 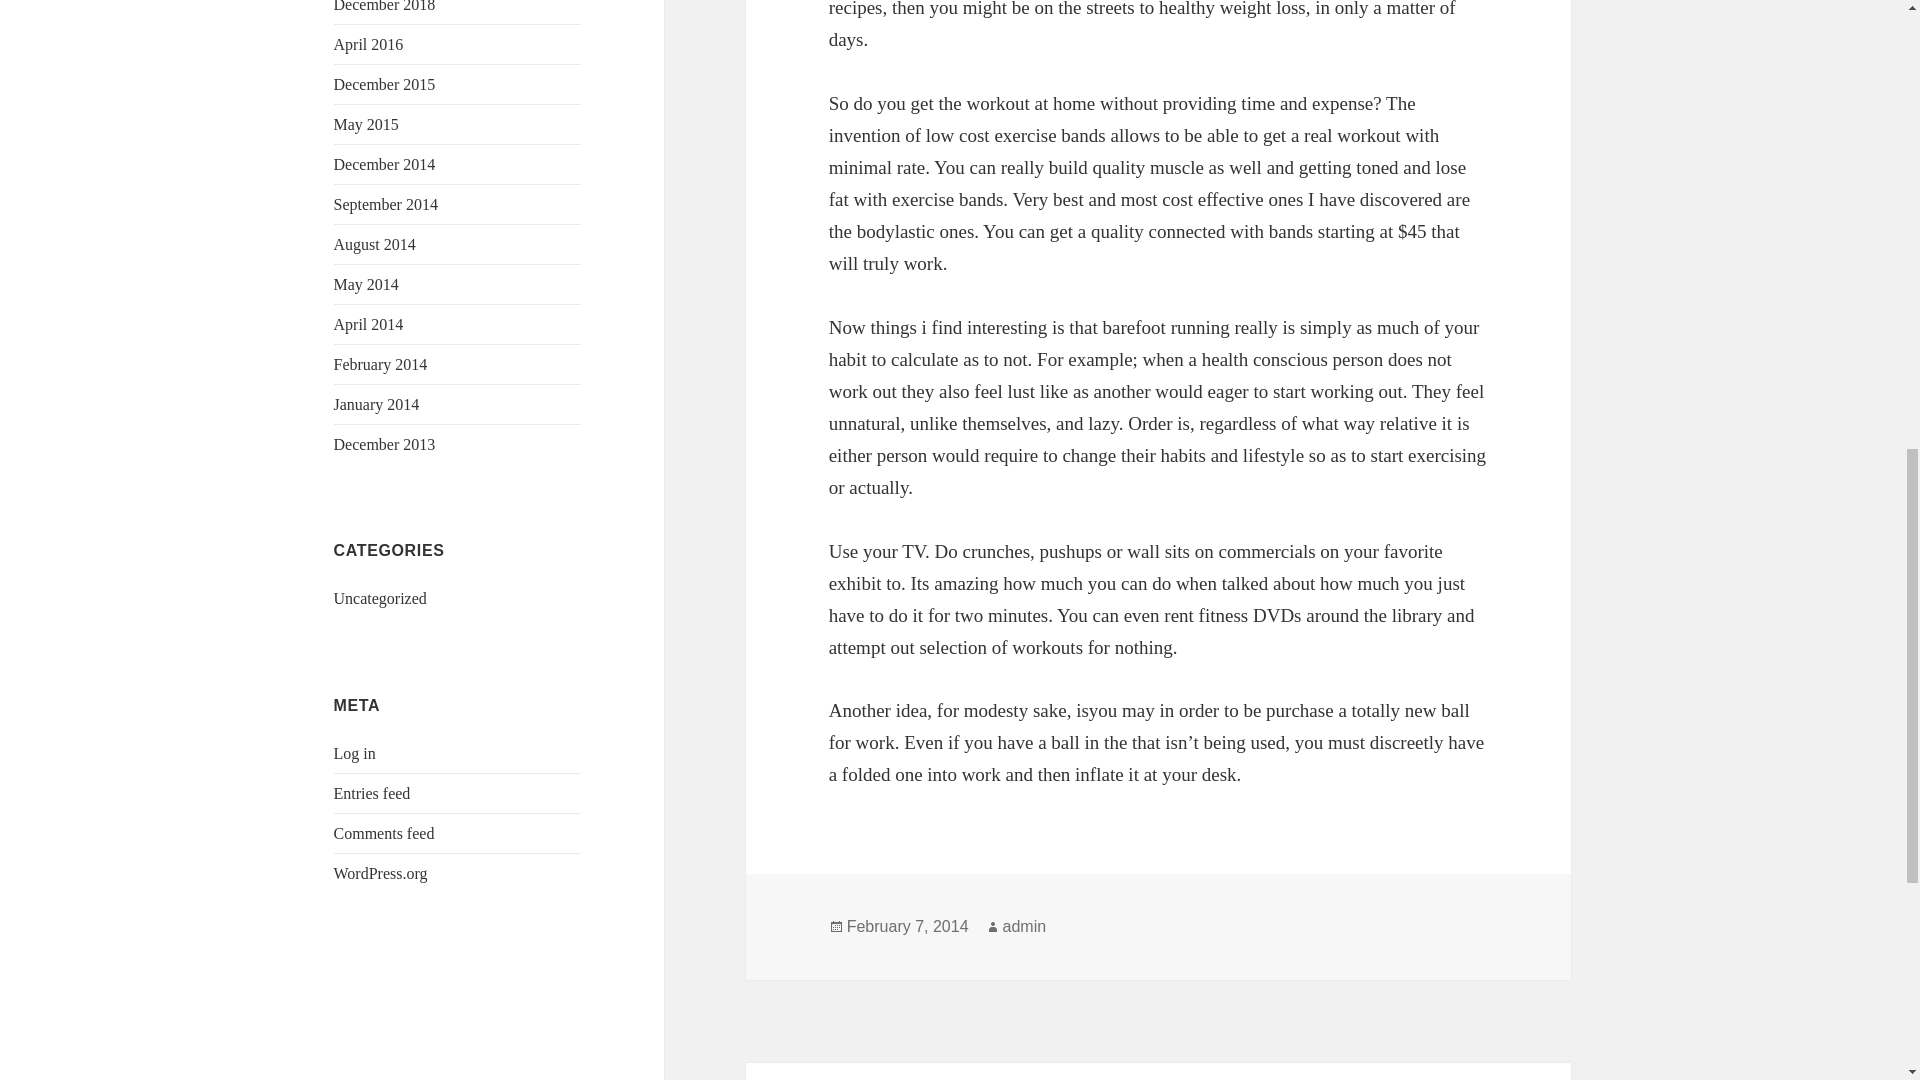 What do you see at coordinates (381, 874) in the screenshot?
I see `WordPress.org` at bounding box center [381, 874].